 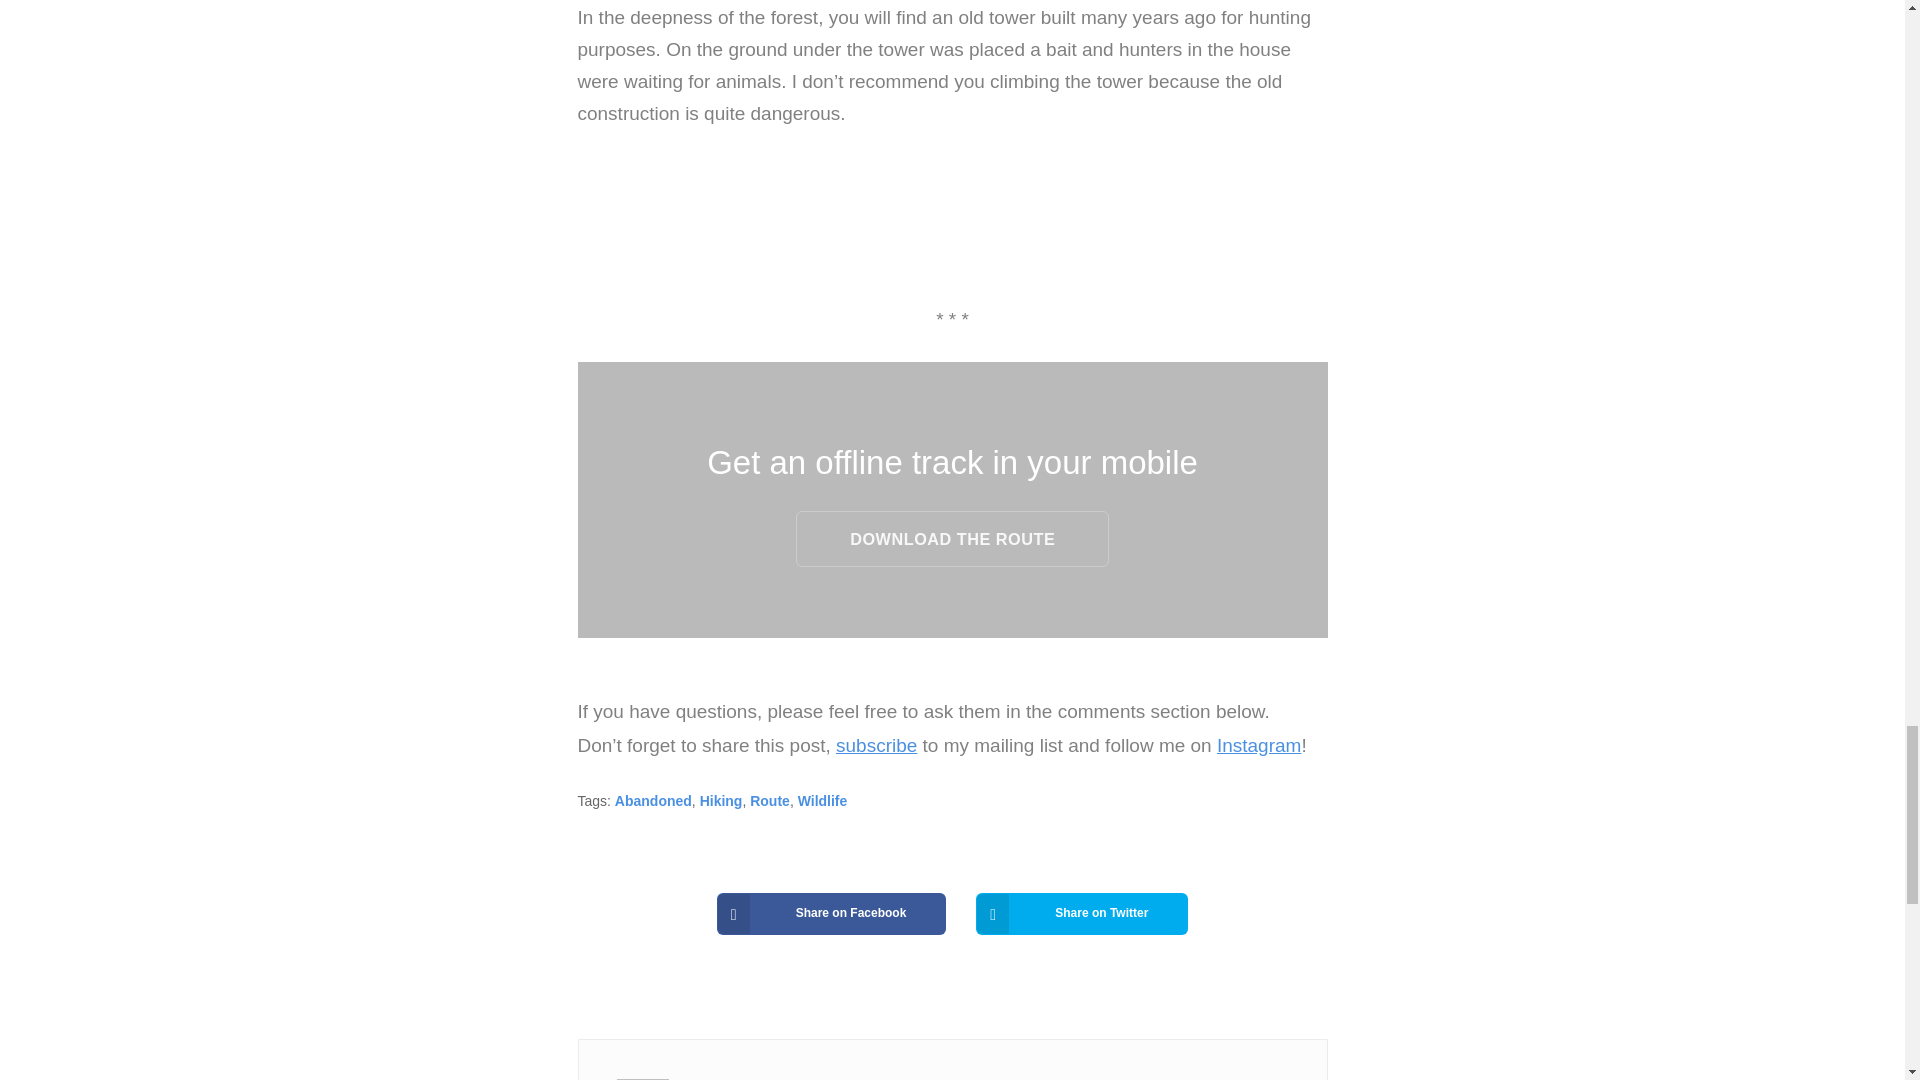 I want to click on Share on Twitter, so click(x=1082, y=914).